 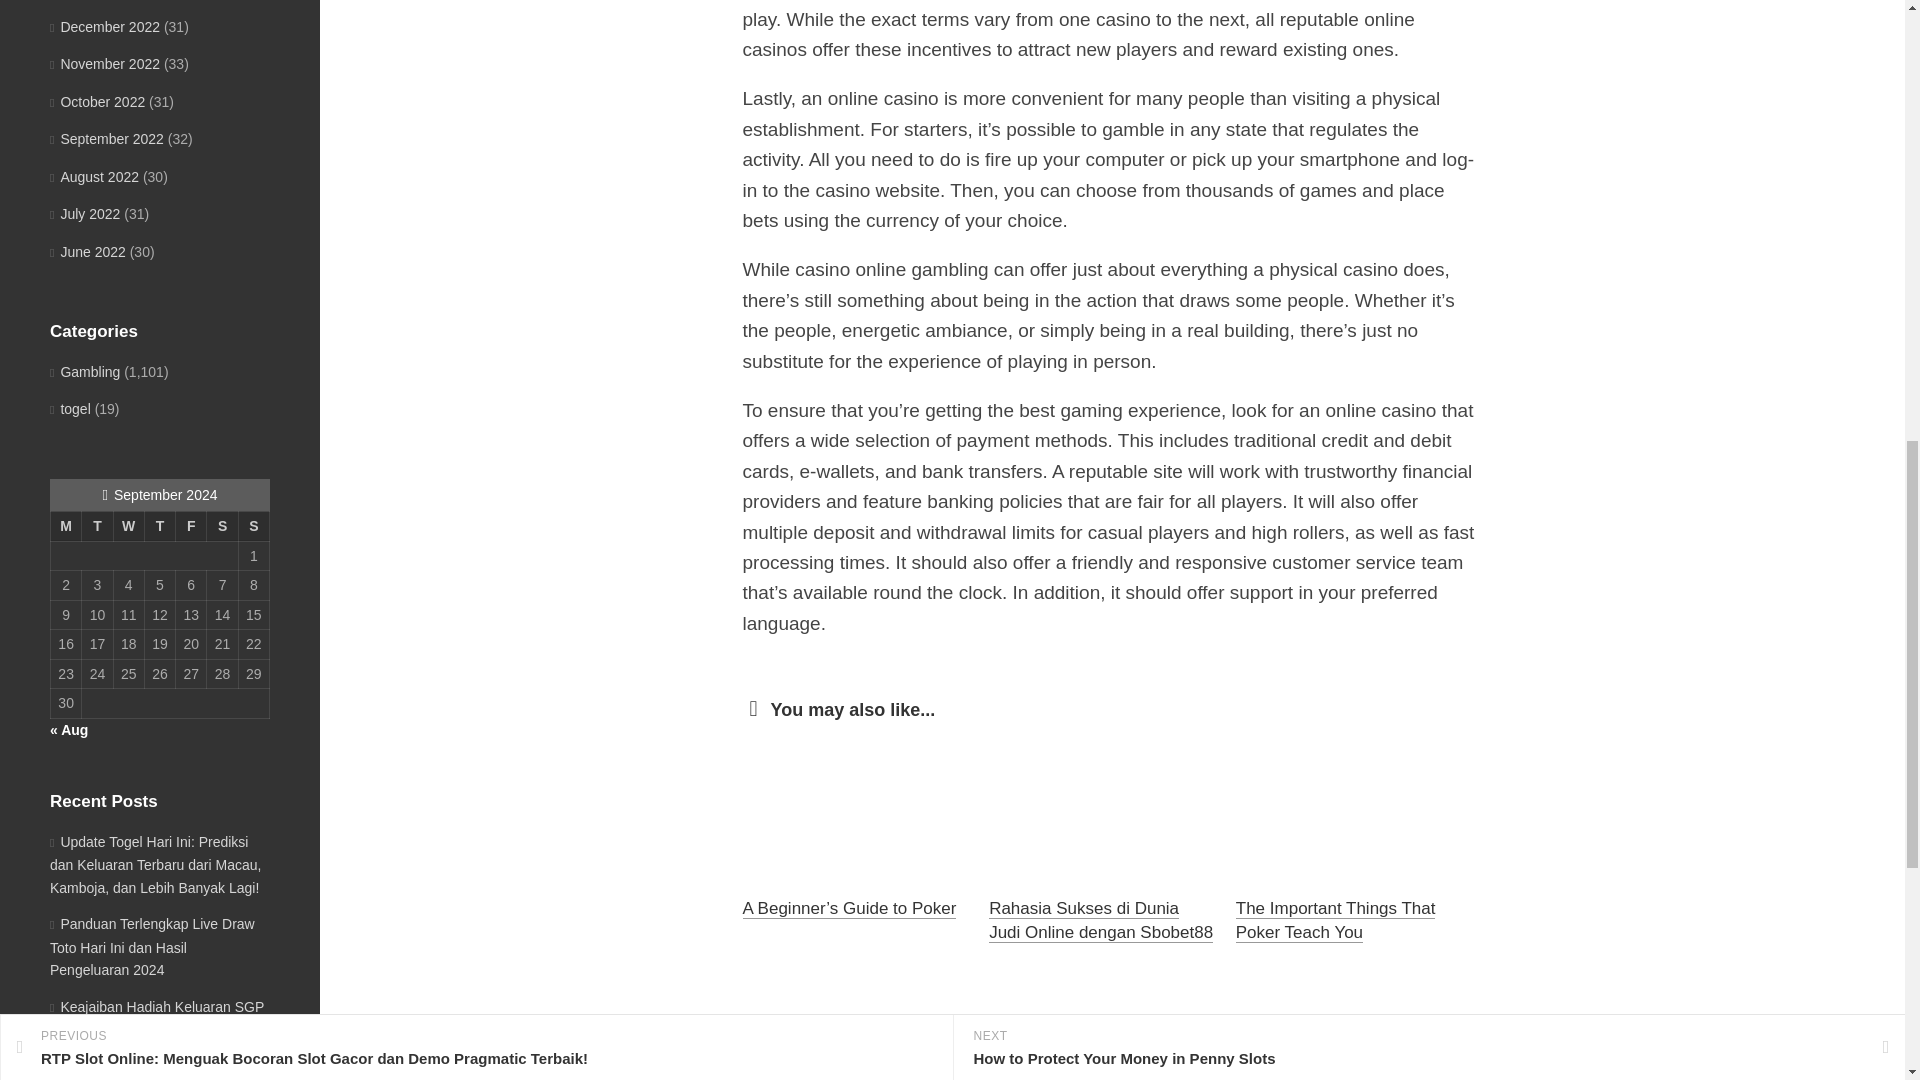 What do you see at coordinates (97, 102) in the screenshot?
I see `October 2022` at bounding box center [97, 102].